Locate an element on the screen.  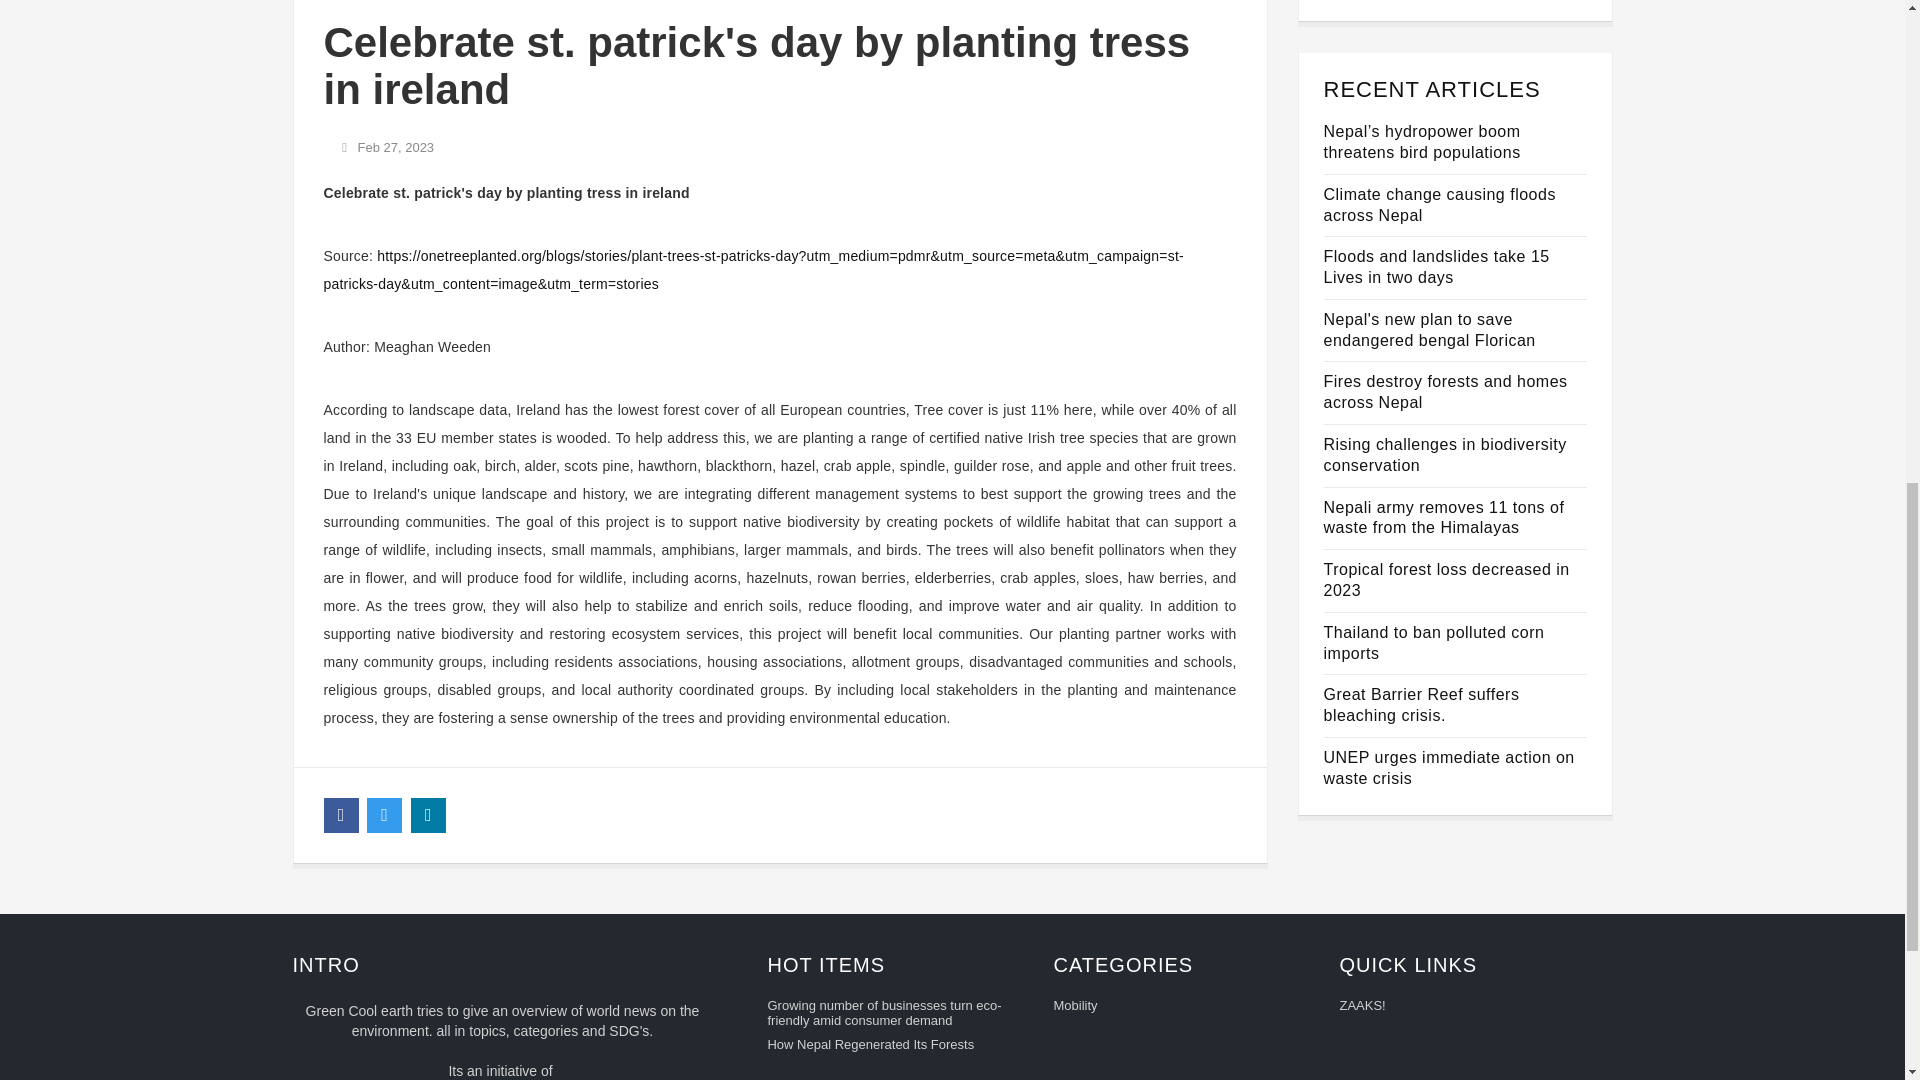
Nepali army removes 11 tons of waste from the Himalayas is located at coordinates (1444, 517).